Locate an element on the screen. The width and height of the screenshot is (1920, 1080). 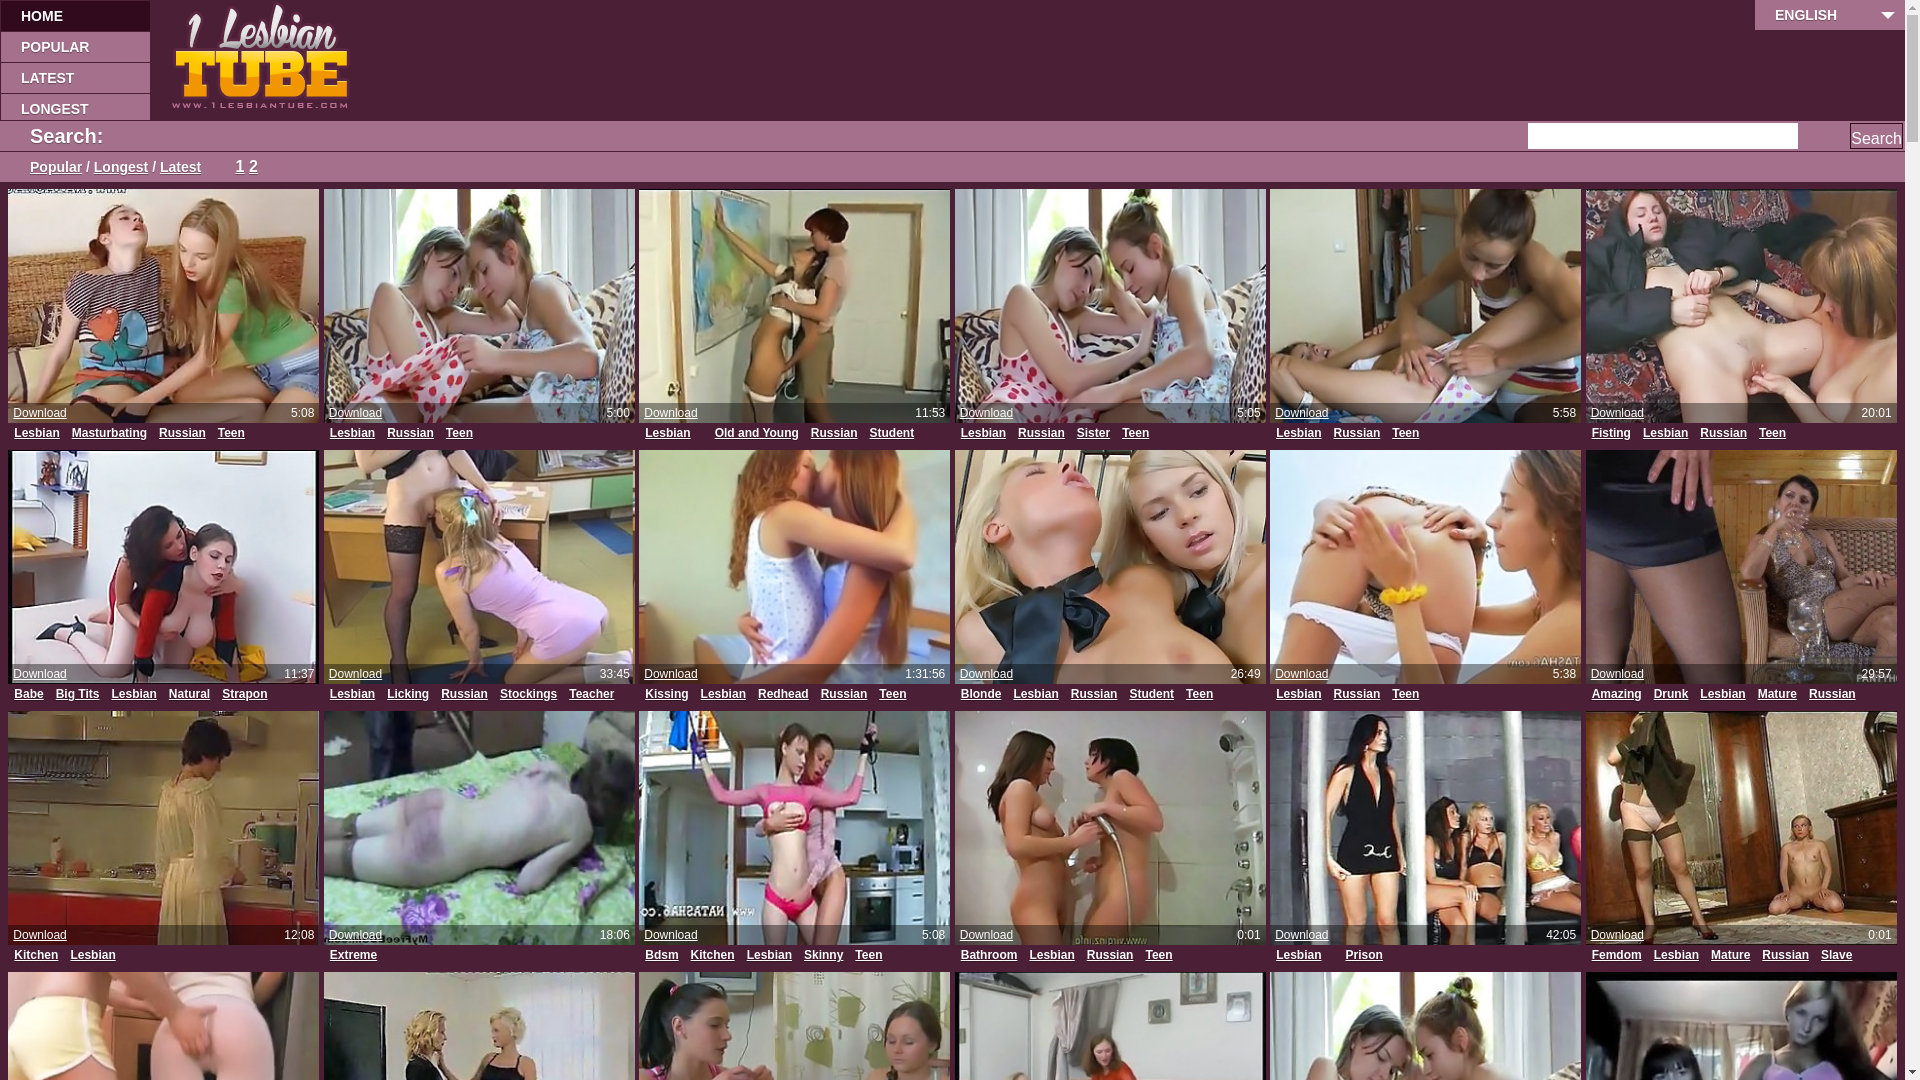
Longest is located at coordinates (121, 167).